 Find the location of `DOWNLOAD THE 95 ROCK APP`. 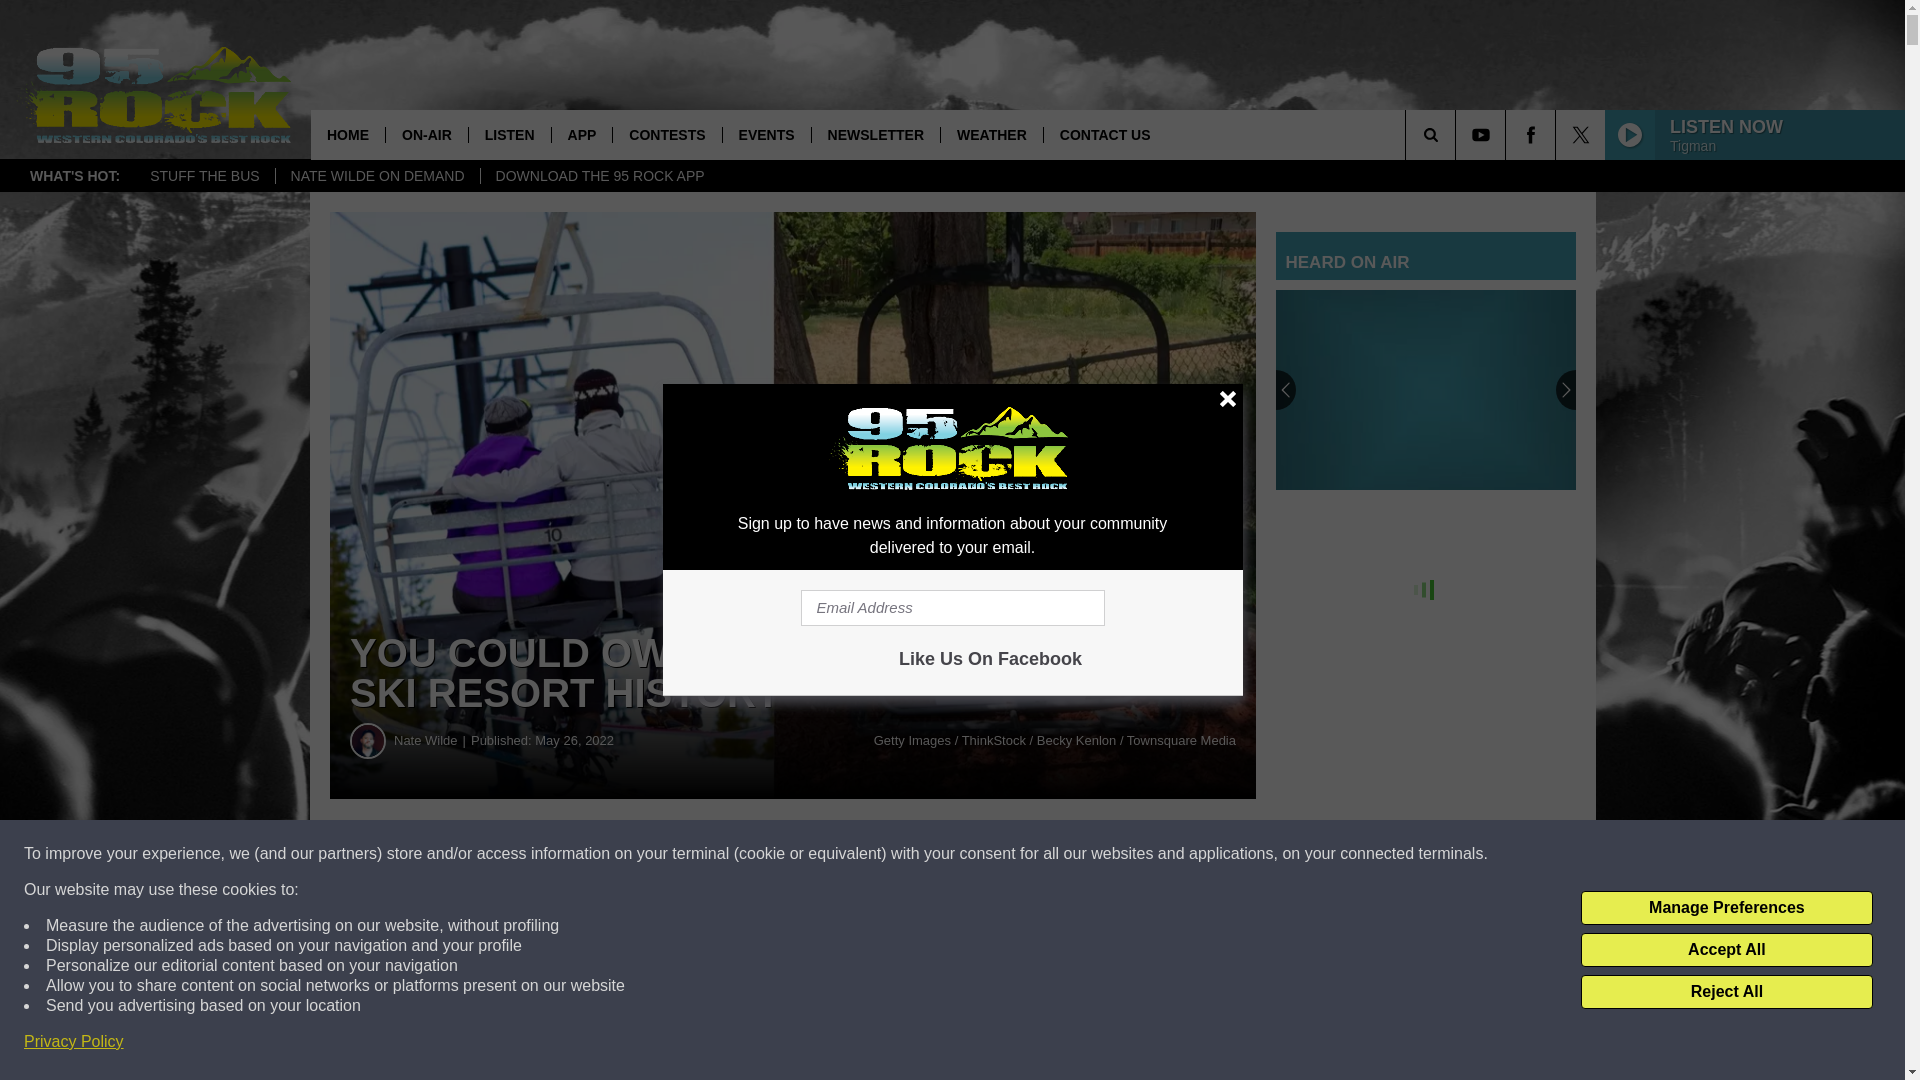

DOWNLOAD THE 95 ROCK APP is located at coordinates (600, 176).